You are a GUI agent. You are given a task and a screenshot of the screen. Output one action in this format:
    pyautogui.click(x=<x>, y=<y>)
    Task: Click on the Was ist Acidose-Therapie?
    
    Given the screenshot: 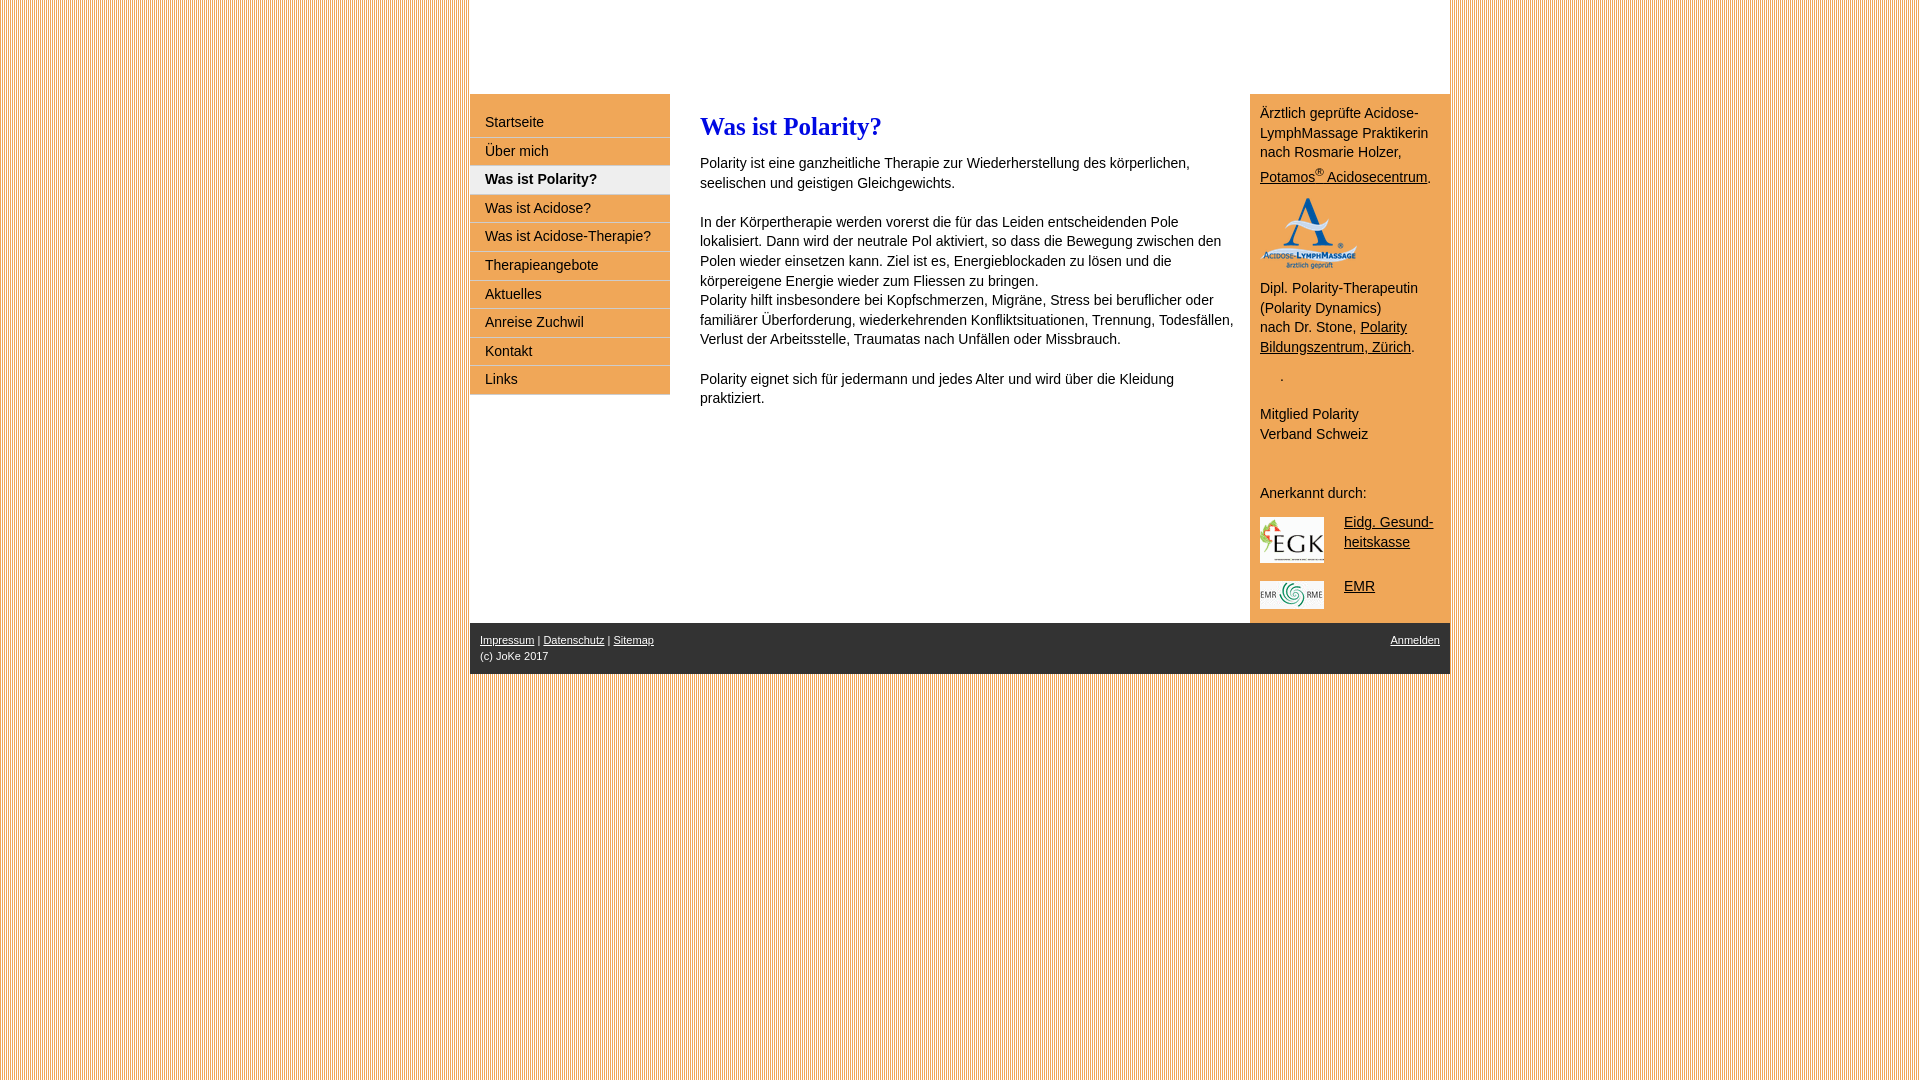 What is the action you would take?
    pyautogui.click(x=570, y=238)
    